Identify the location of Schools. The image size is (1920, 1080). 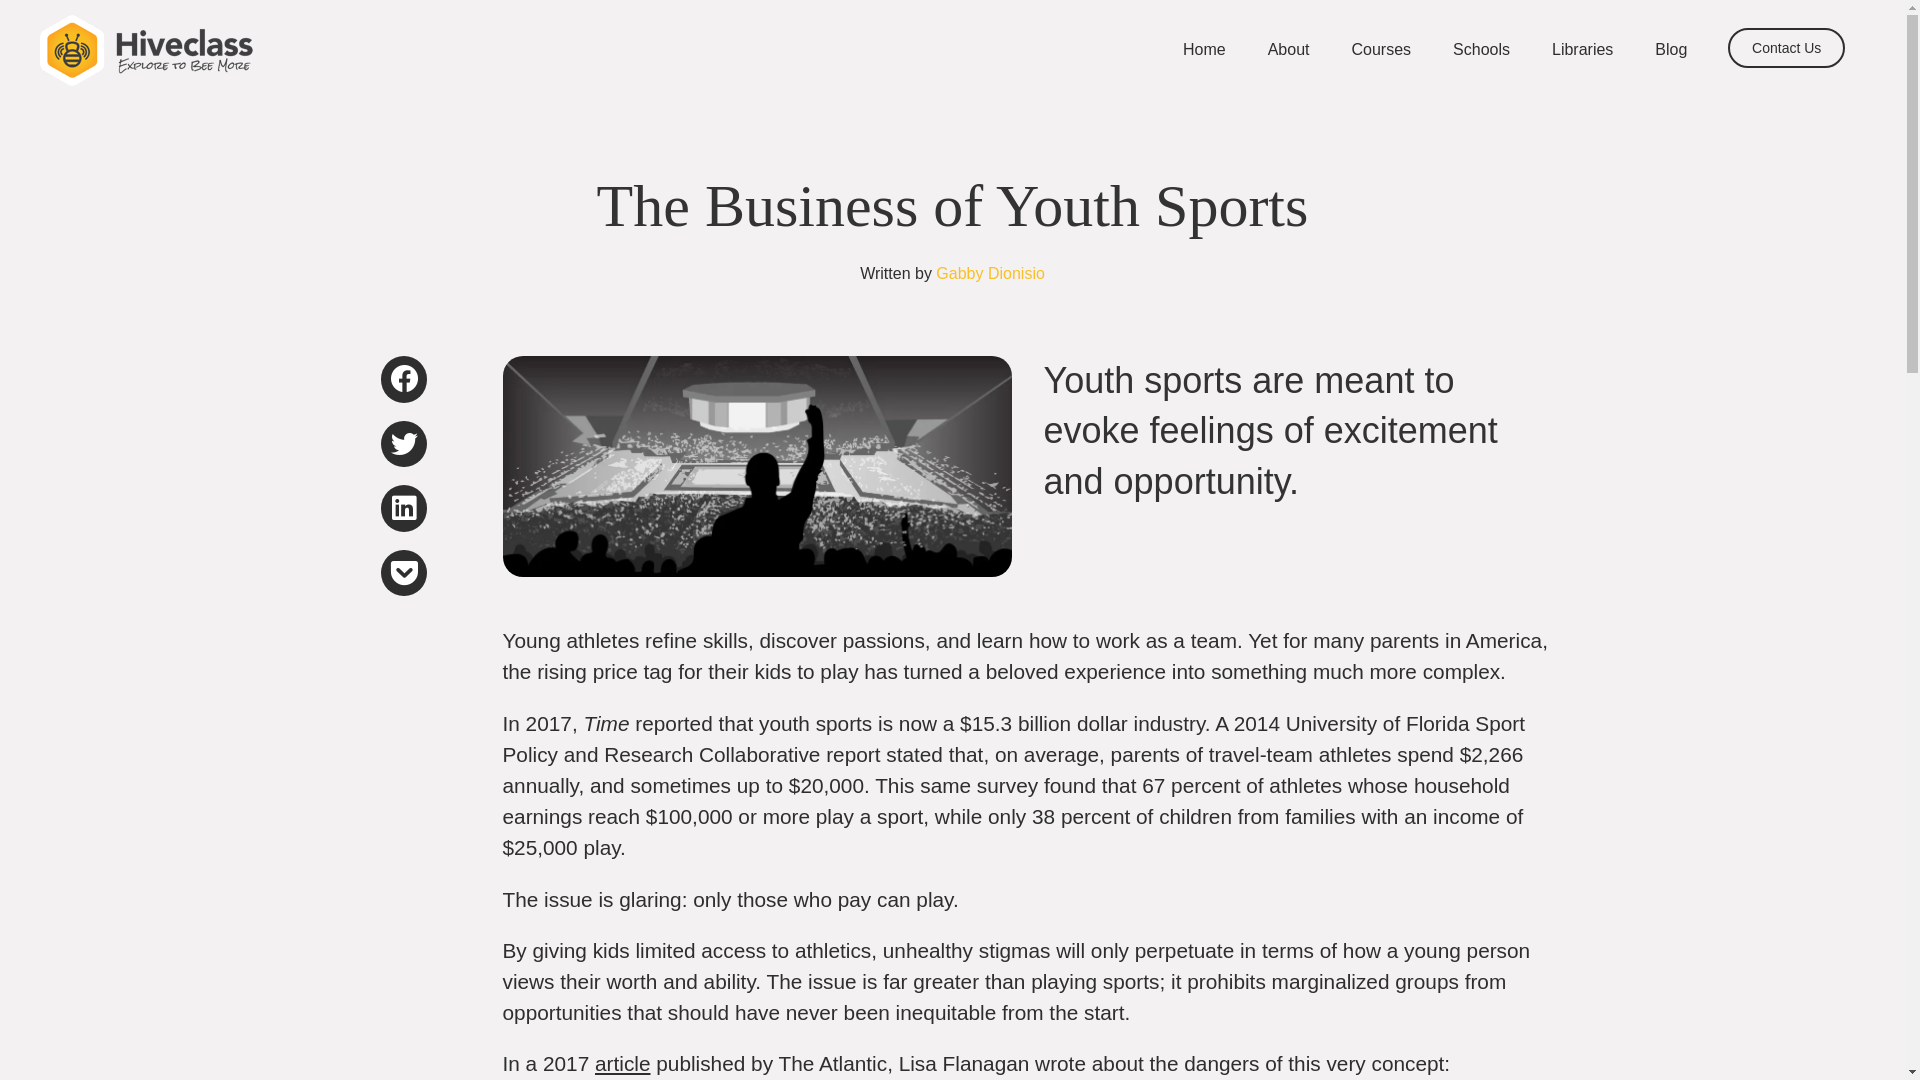
(1481, 50).